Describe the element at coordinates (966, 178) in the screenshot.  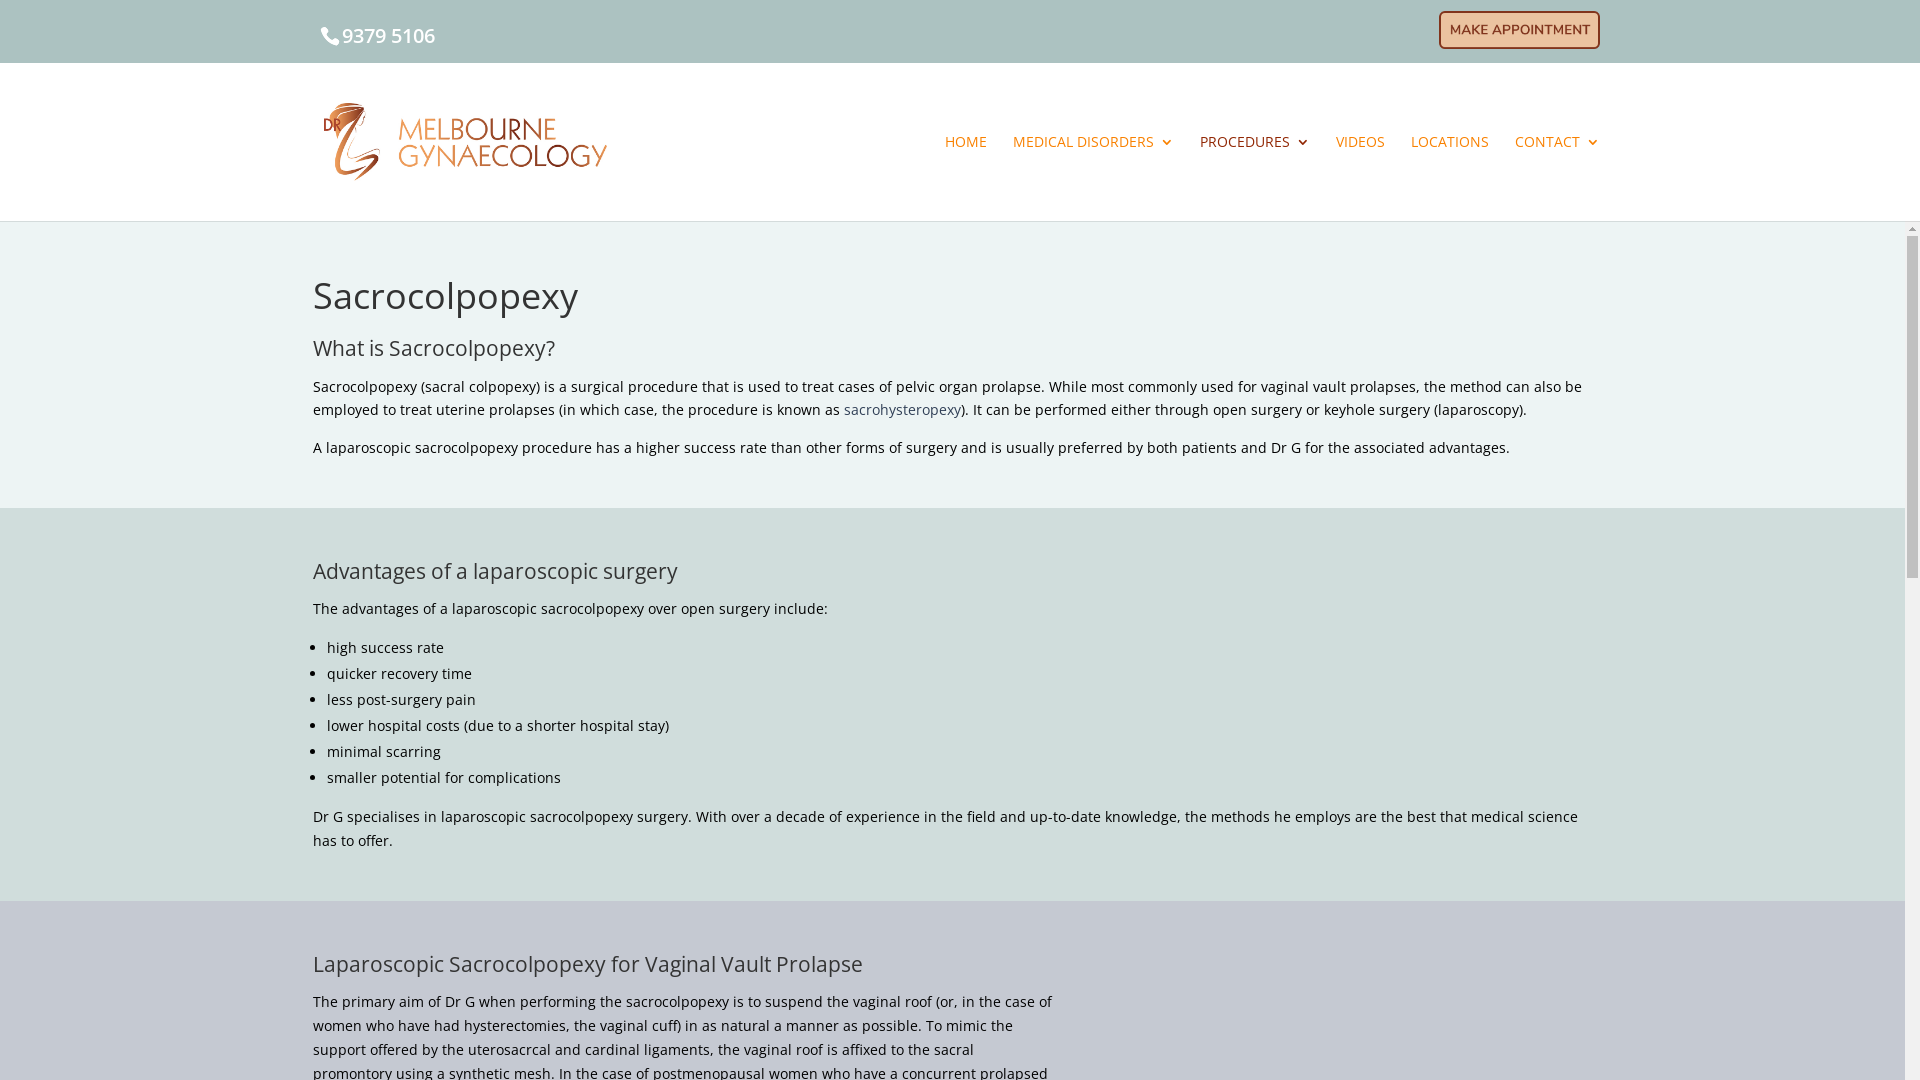
I see `HOME` at that location.